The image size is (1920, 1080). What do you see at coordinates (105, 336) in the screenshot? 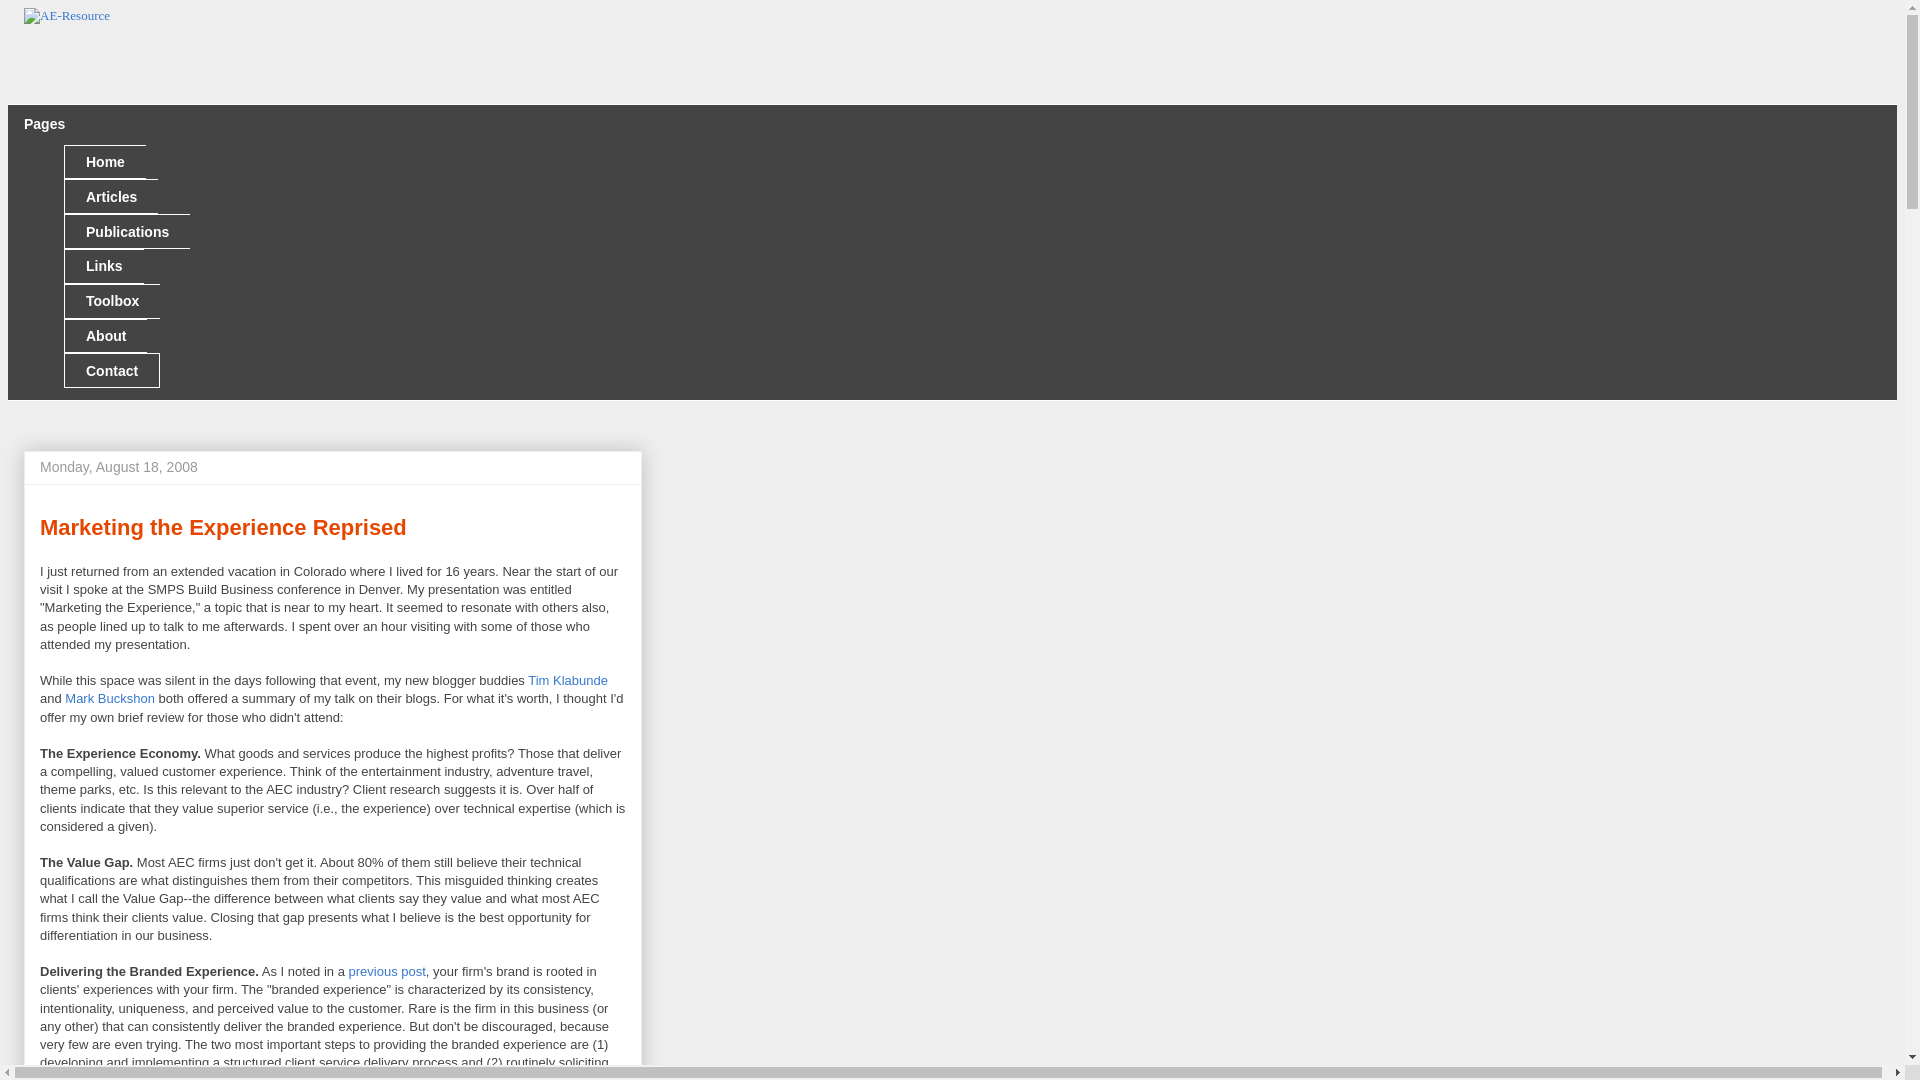
I see `About` at bounding box center [105, 336].